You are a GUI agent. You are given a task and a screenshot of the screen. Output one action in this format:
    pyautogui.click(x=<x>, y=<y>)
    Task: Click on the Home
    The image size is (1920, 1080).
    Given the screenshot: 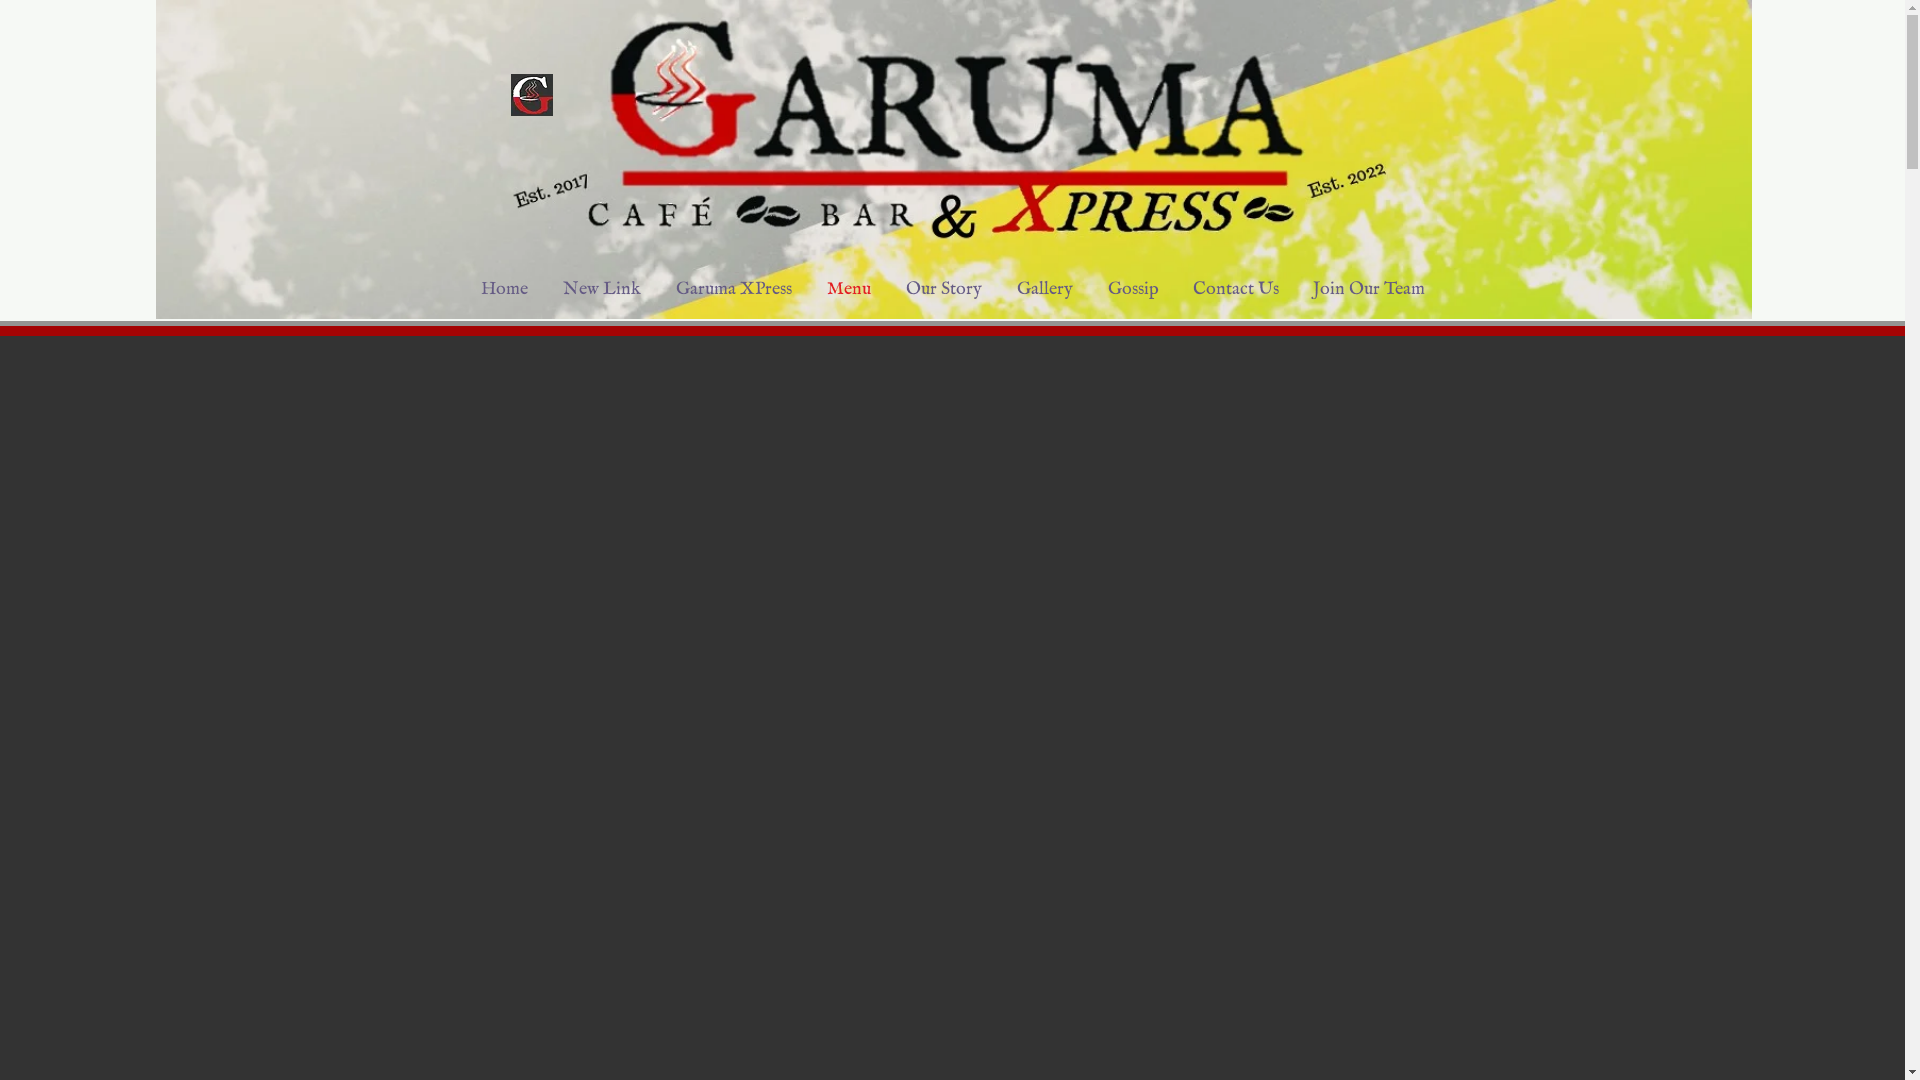 What is the action you would take?
    pyautogui.click(x=505, y=290)
    